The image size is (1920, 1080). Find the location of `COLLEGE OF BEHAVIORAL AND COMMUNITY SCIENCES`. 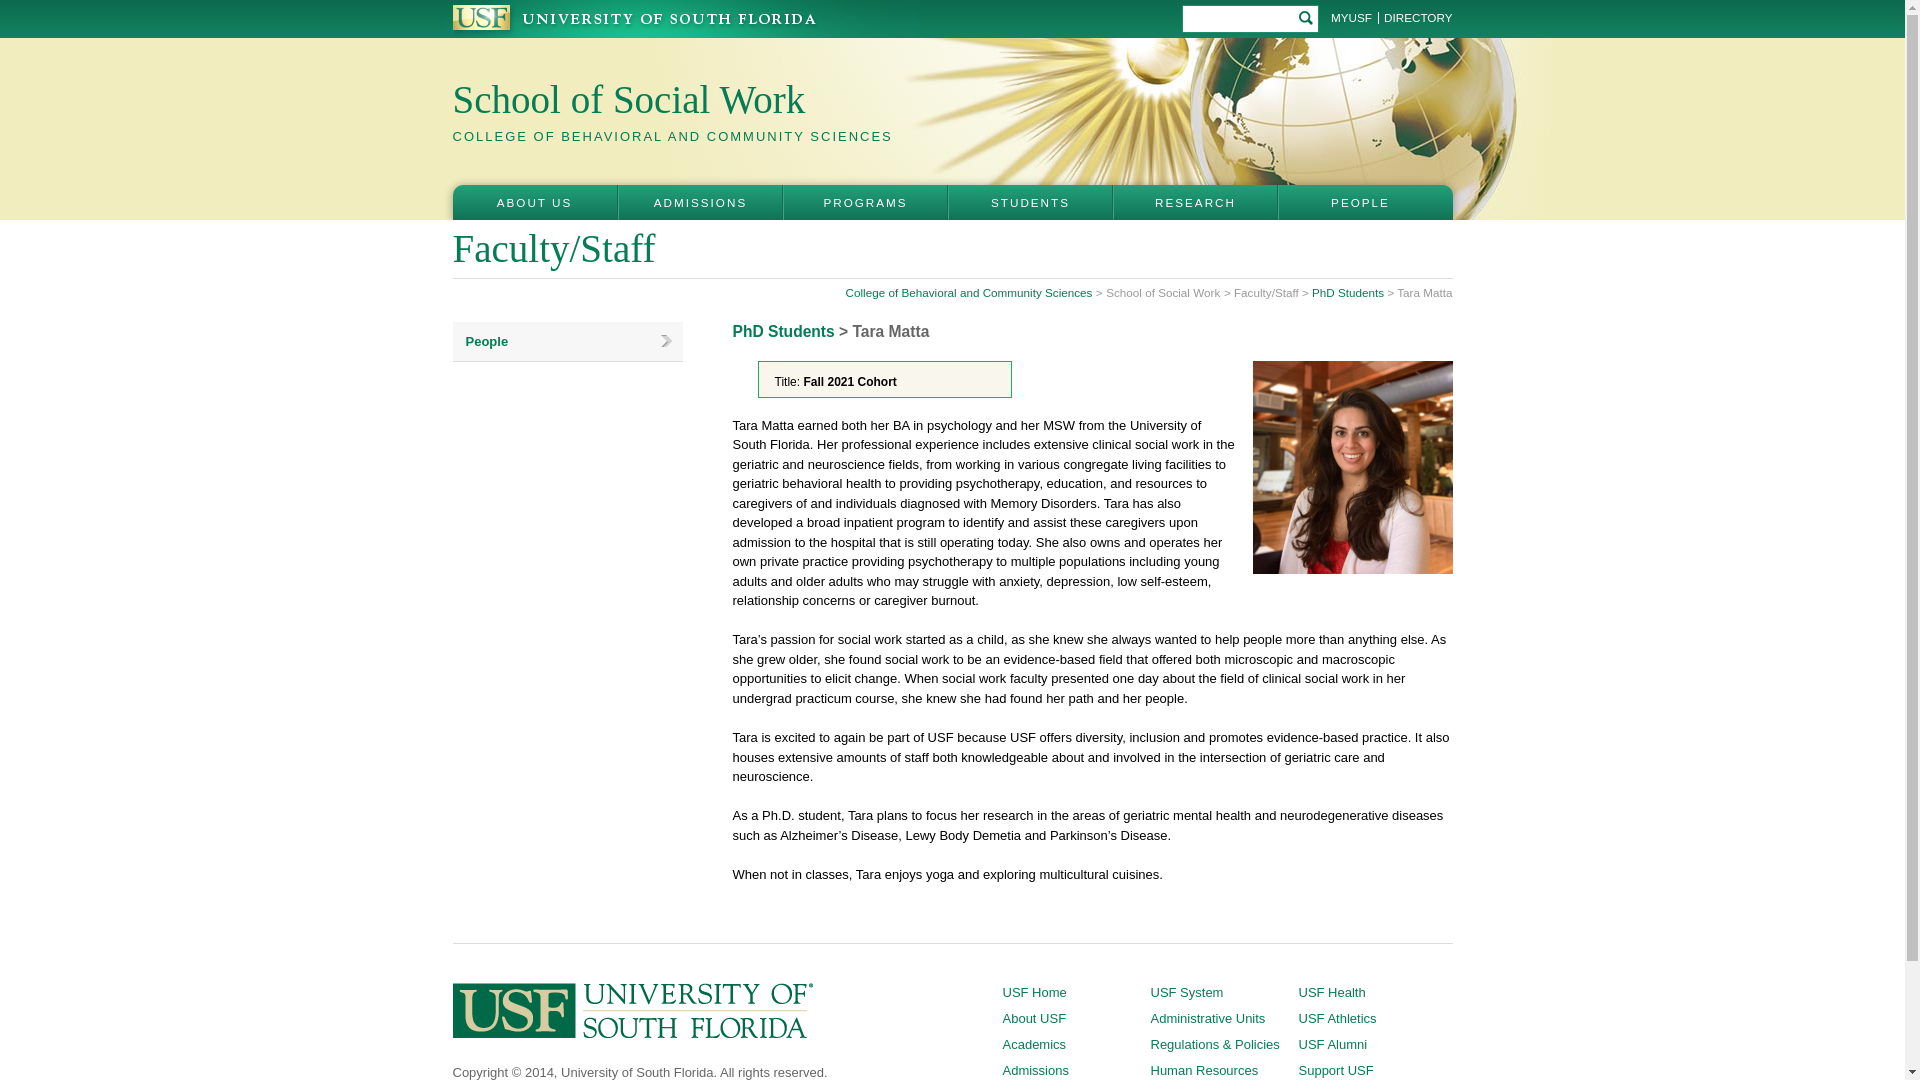

COLLEGE OF BEHAVIORAL AND COMMUNITY SCIENCES is located at coordinates (672, 135).